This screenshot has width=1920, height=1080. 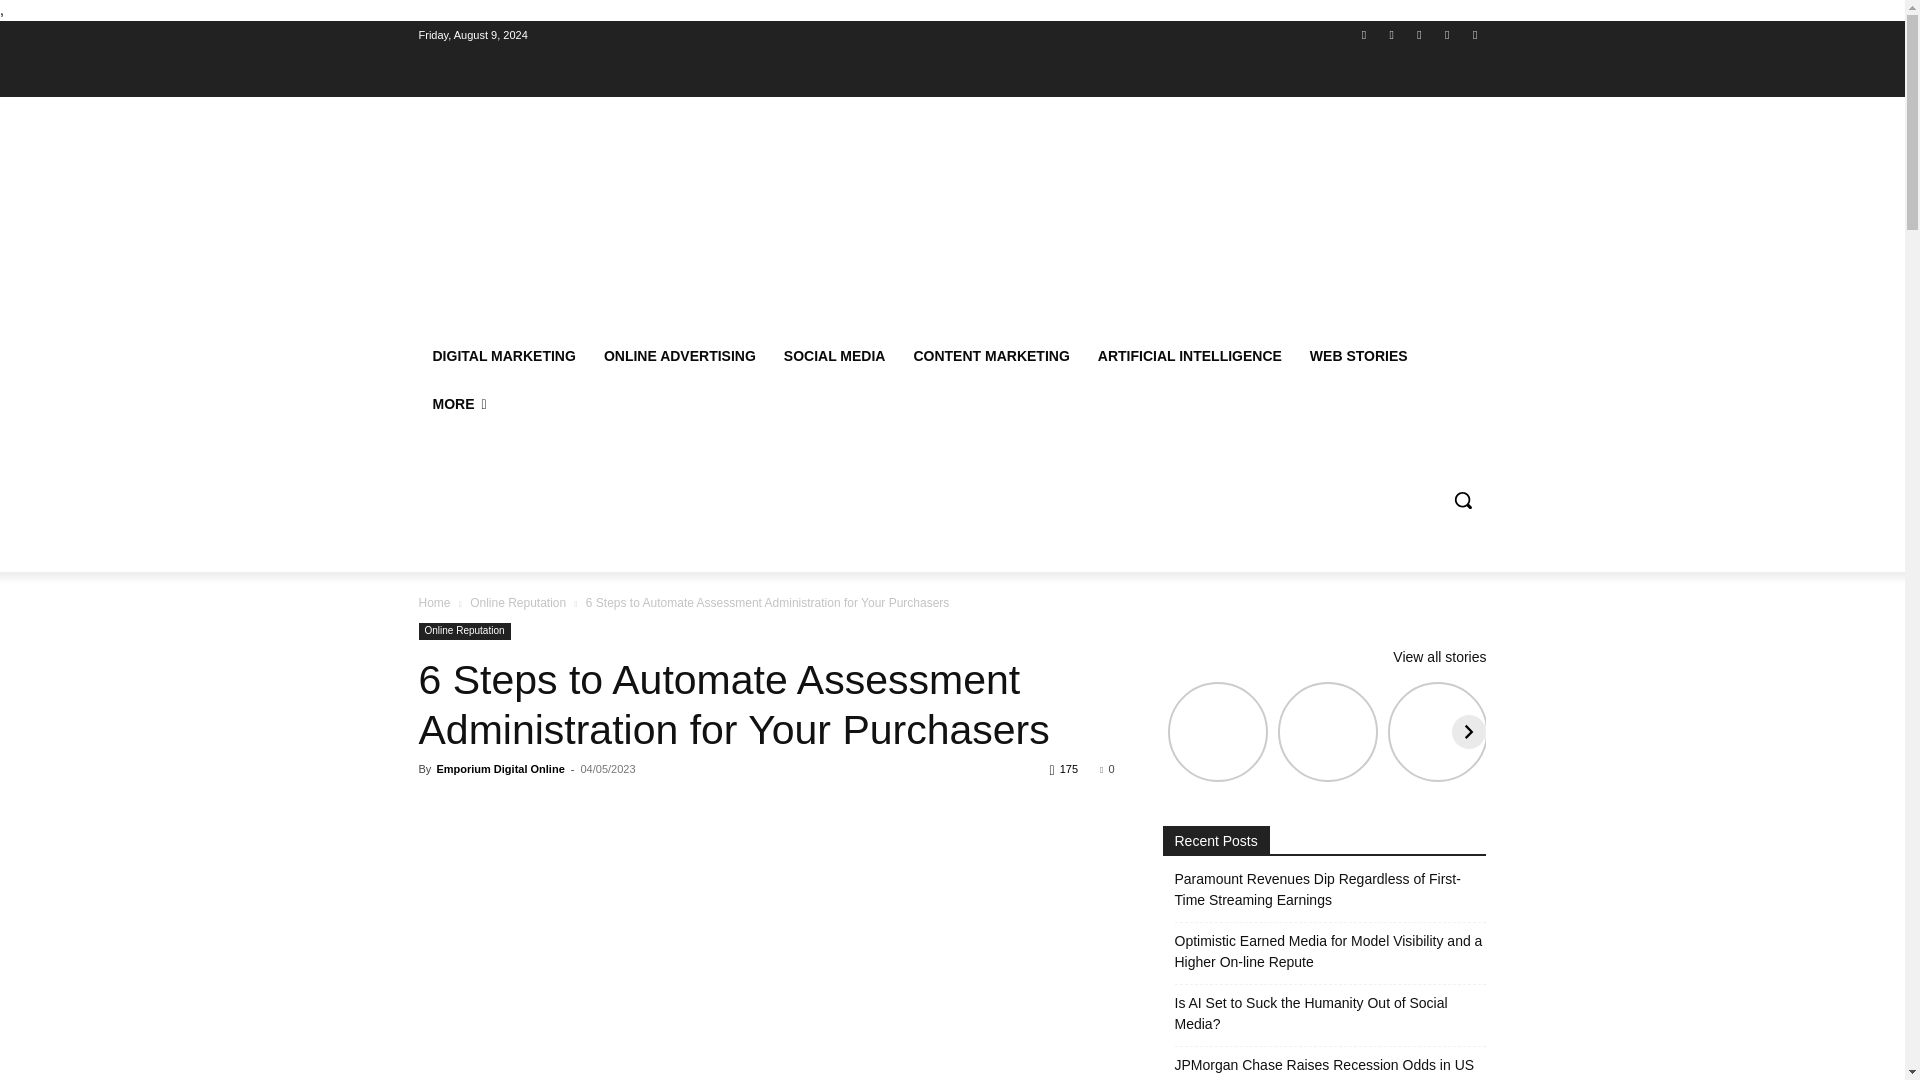 What do you see at coordinates (1474, 35) in the screenshot?
I see `Youtube` at bounding box center [1474, 35].